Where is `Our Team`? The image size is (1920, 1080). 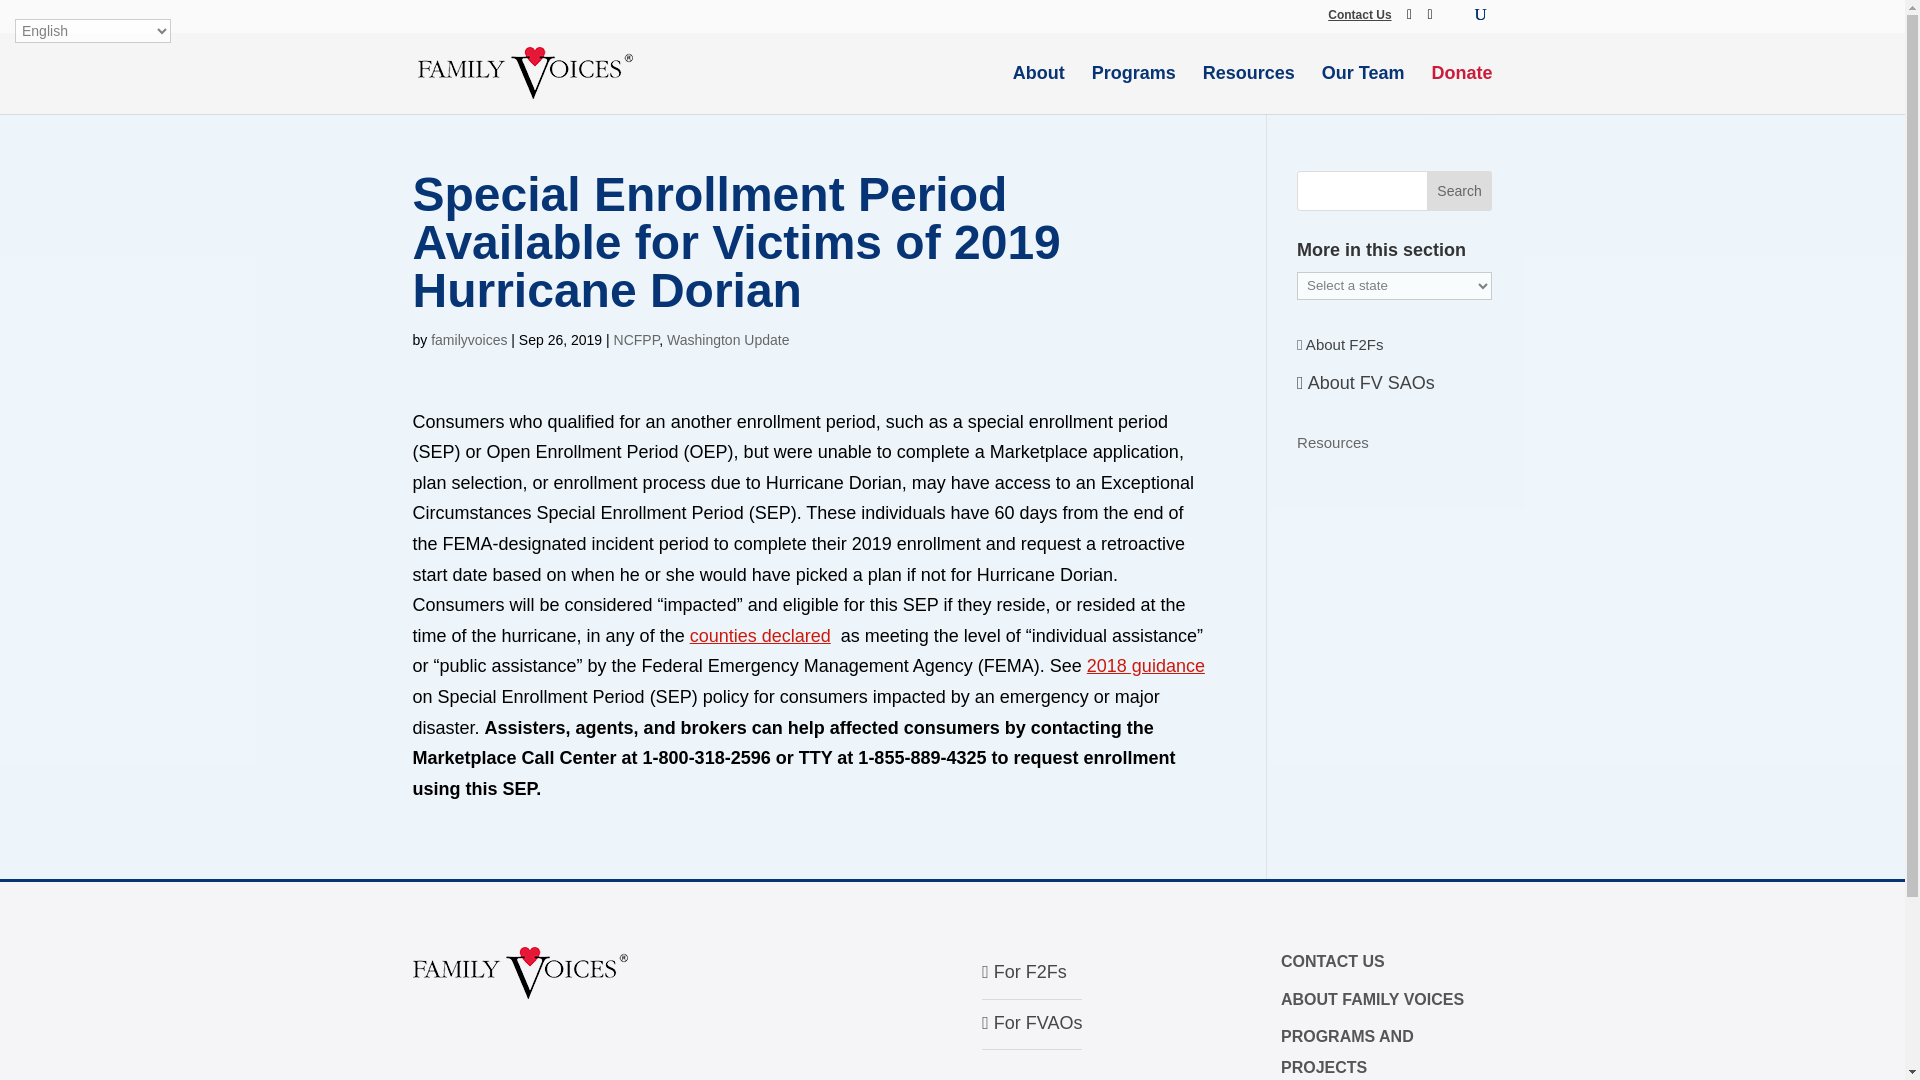 Our Team is located at coordinates (1364, 80).